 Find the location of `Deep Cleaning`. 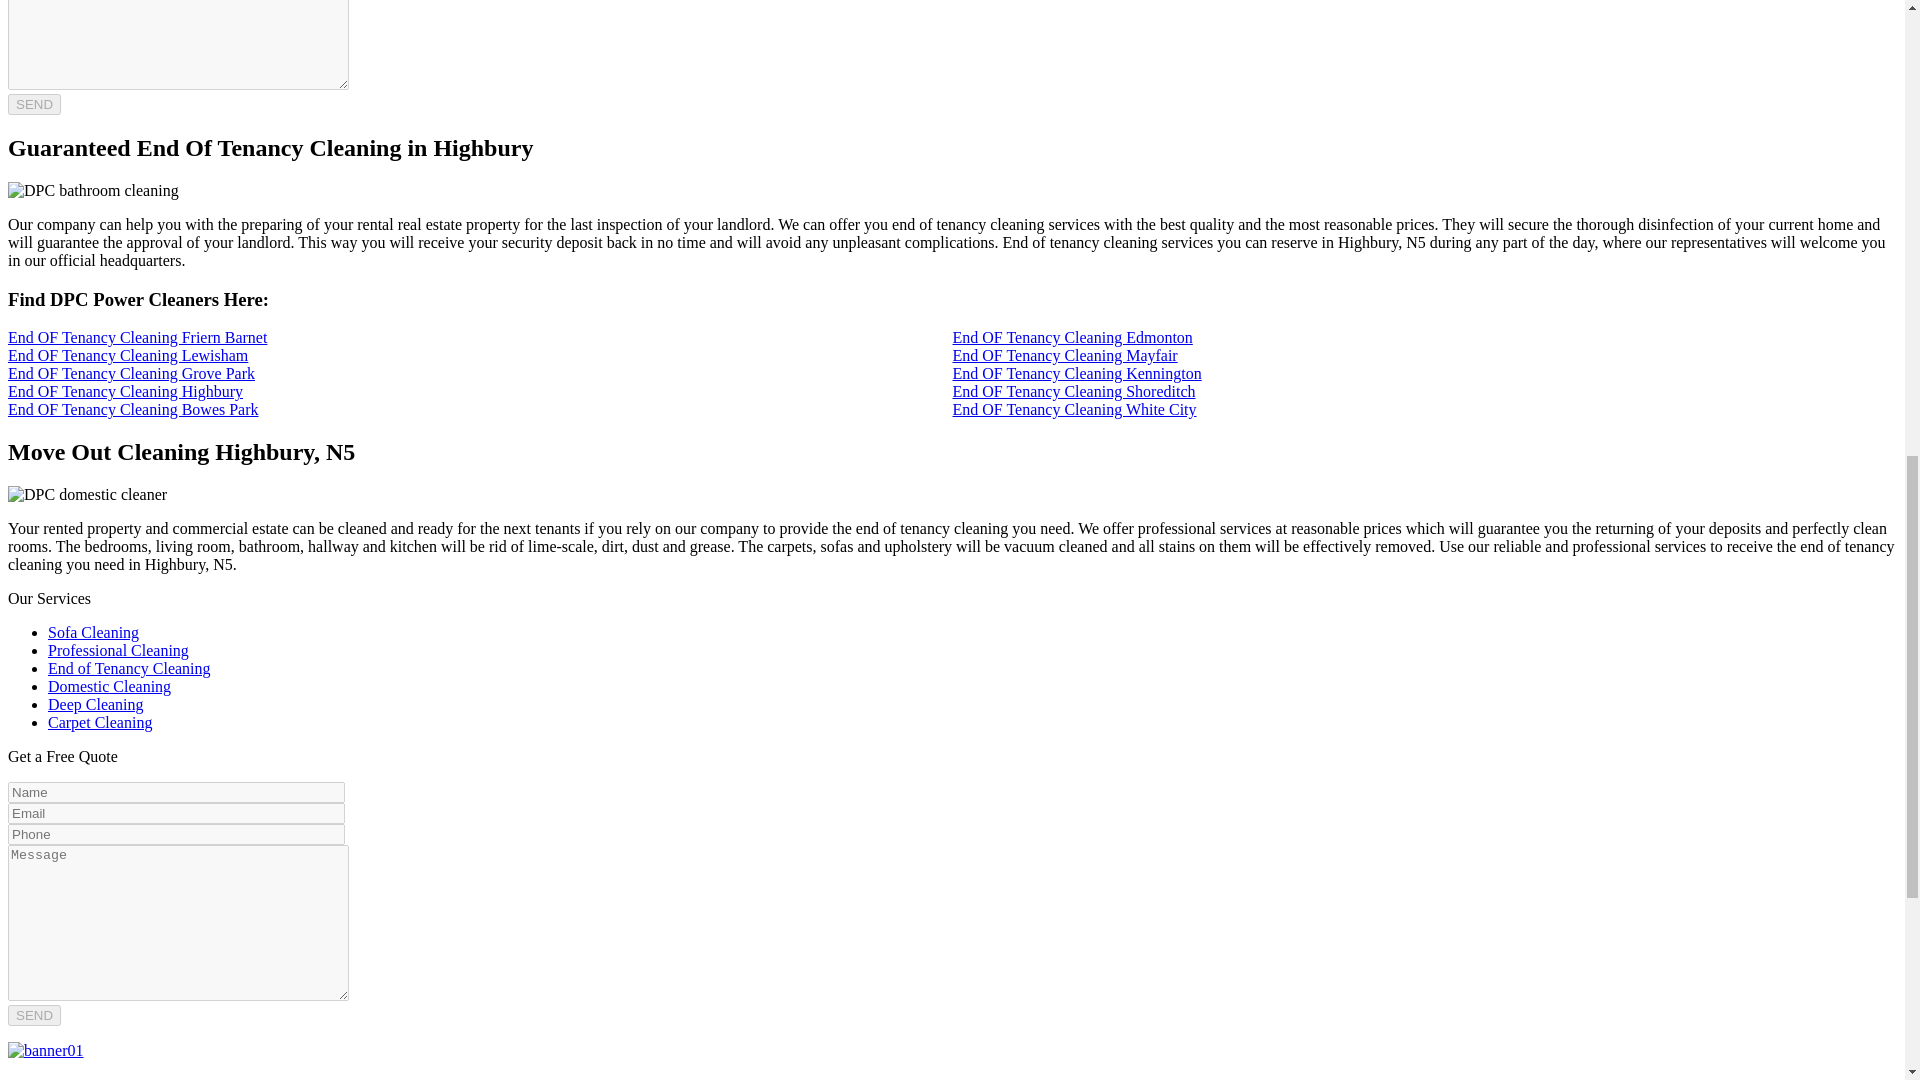

Deep Cleaning is located at coordinates (96, 704).